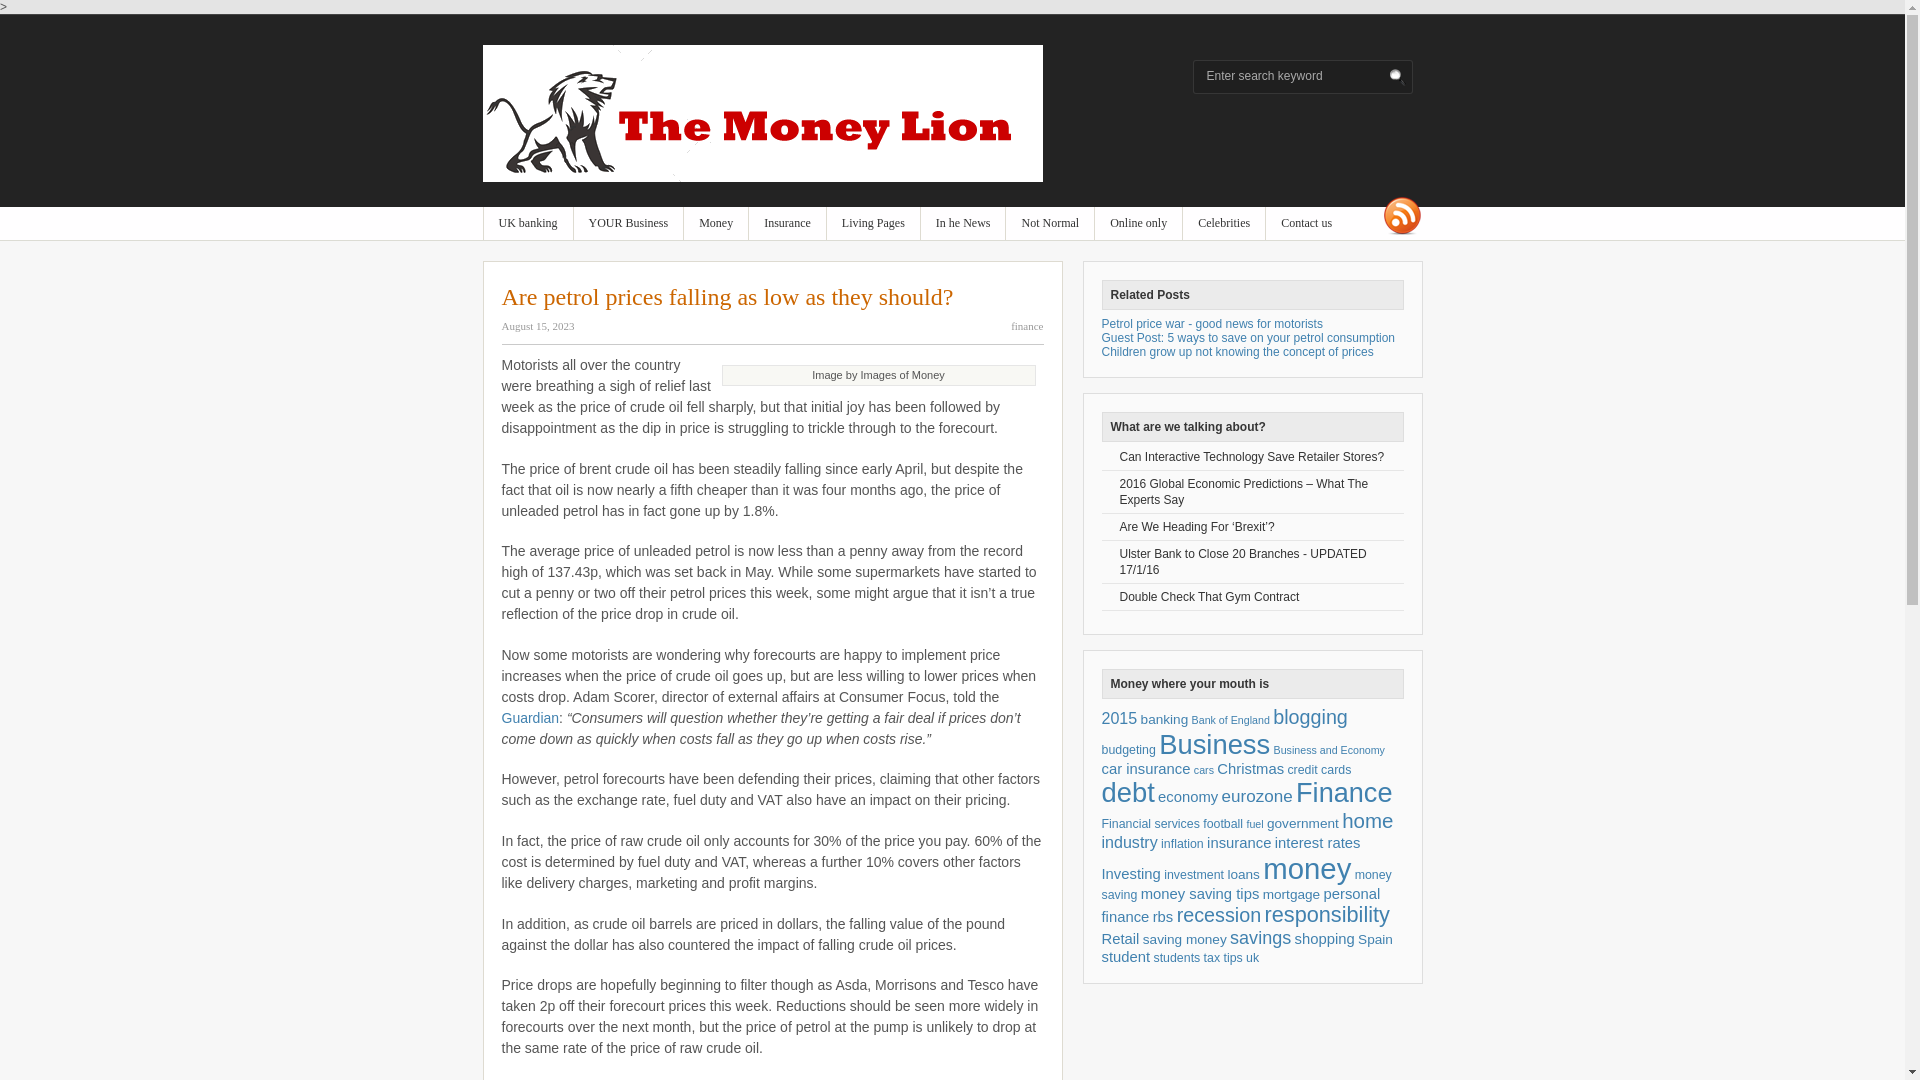 Image resolution: width=1920 pixels, height=1080 pixels. What do you see at coordinates (1248, 337) in the screenshot?
I see `Guest Post: 5 ways to save on your petrol consumption` at bounding box center [1248, 337].